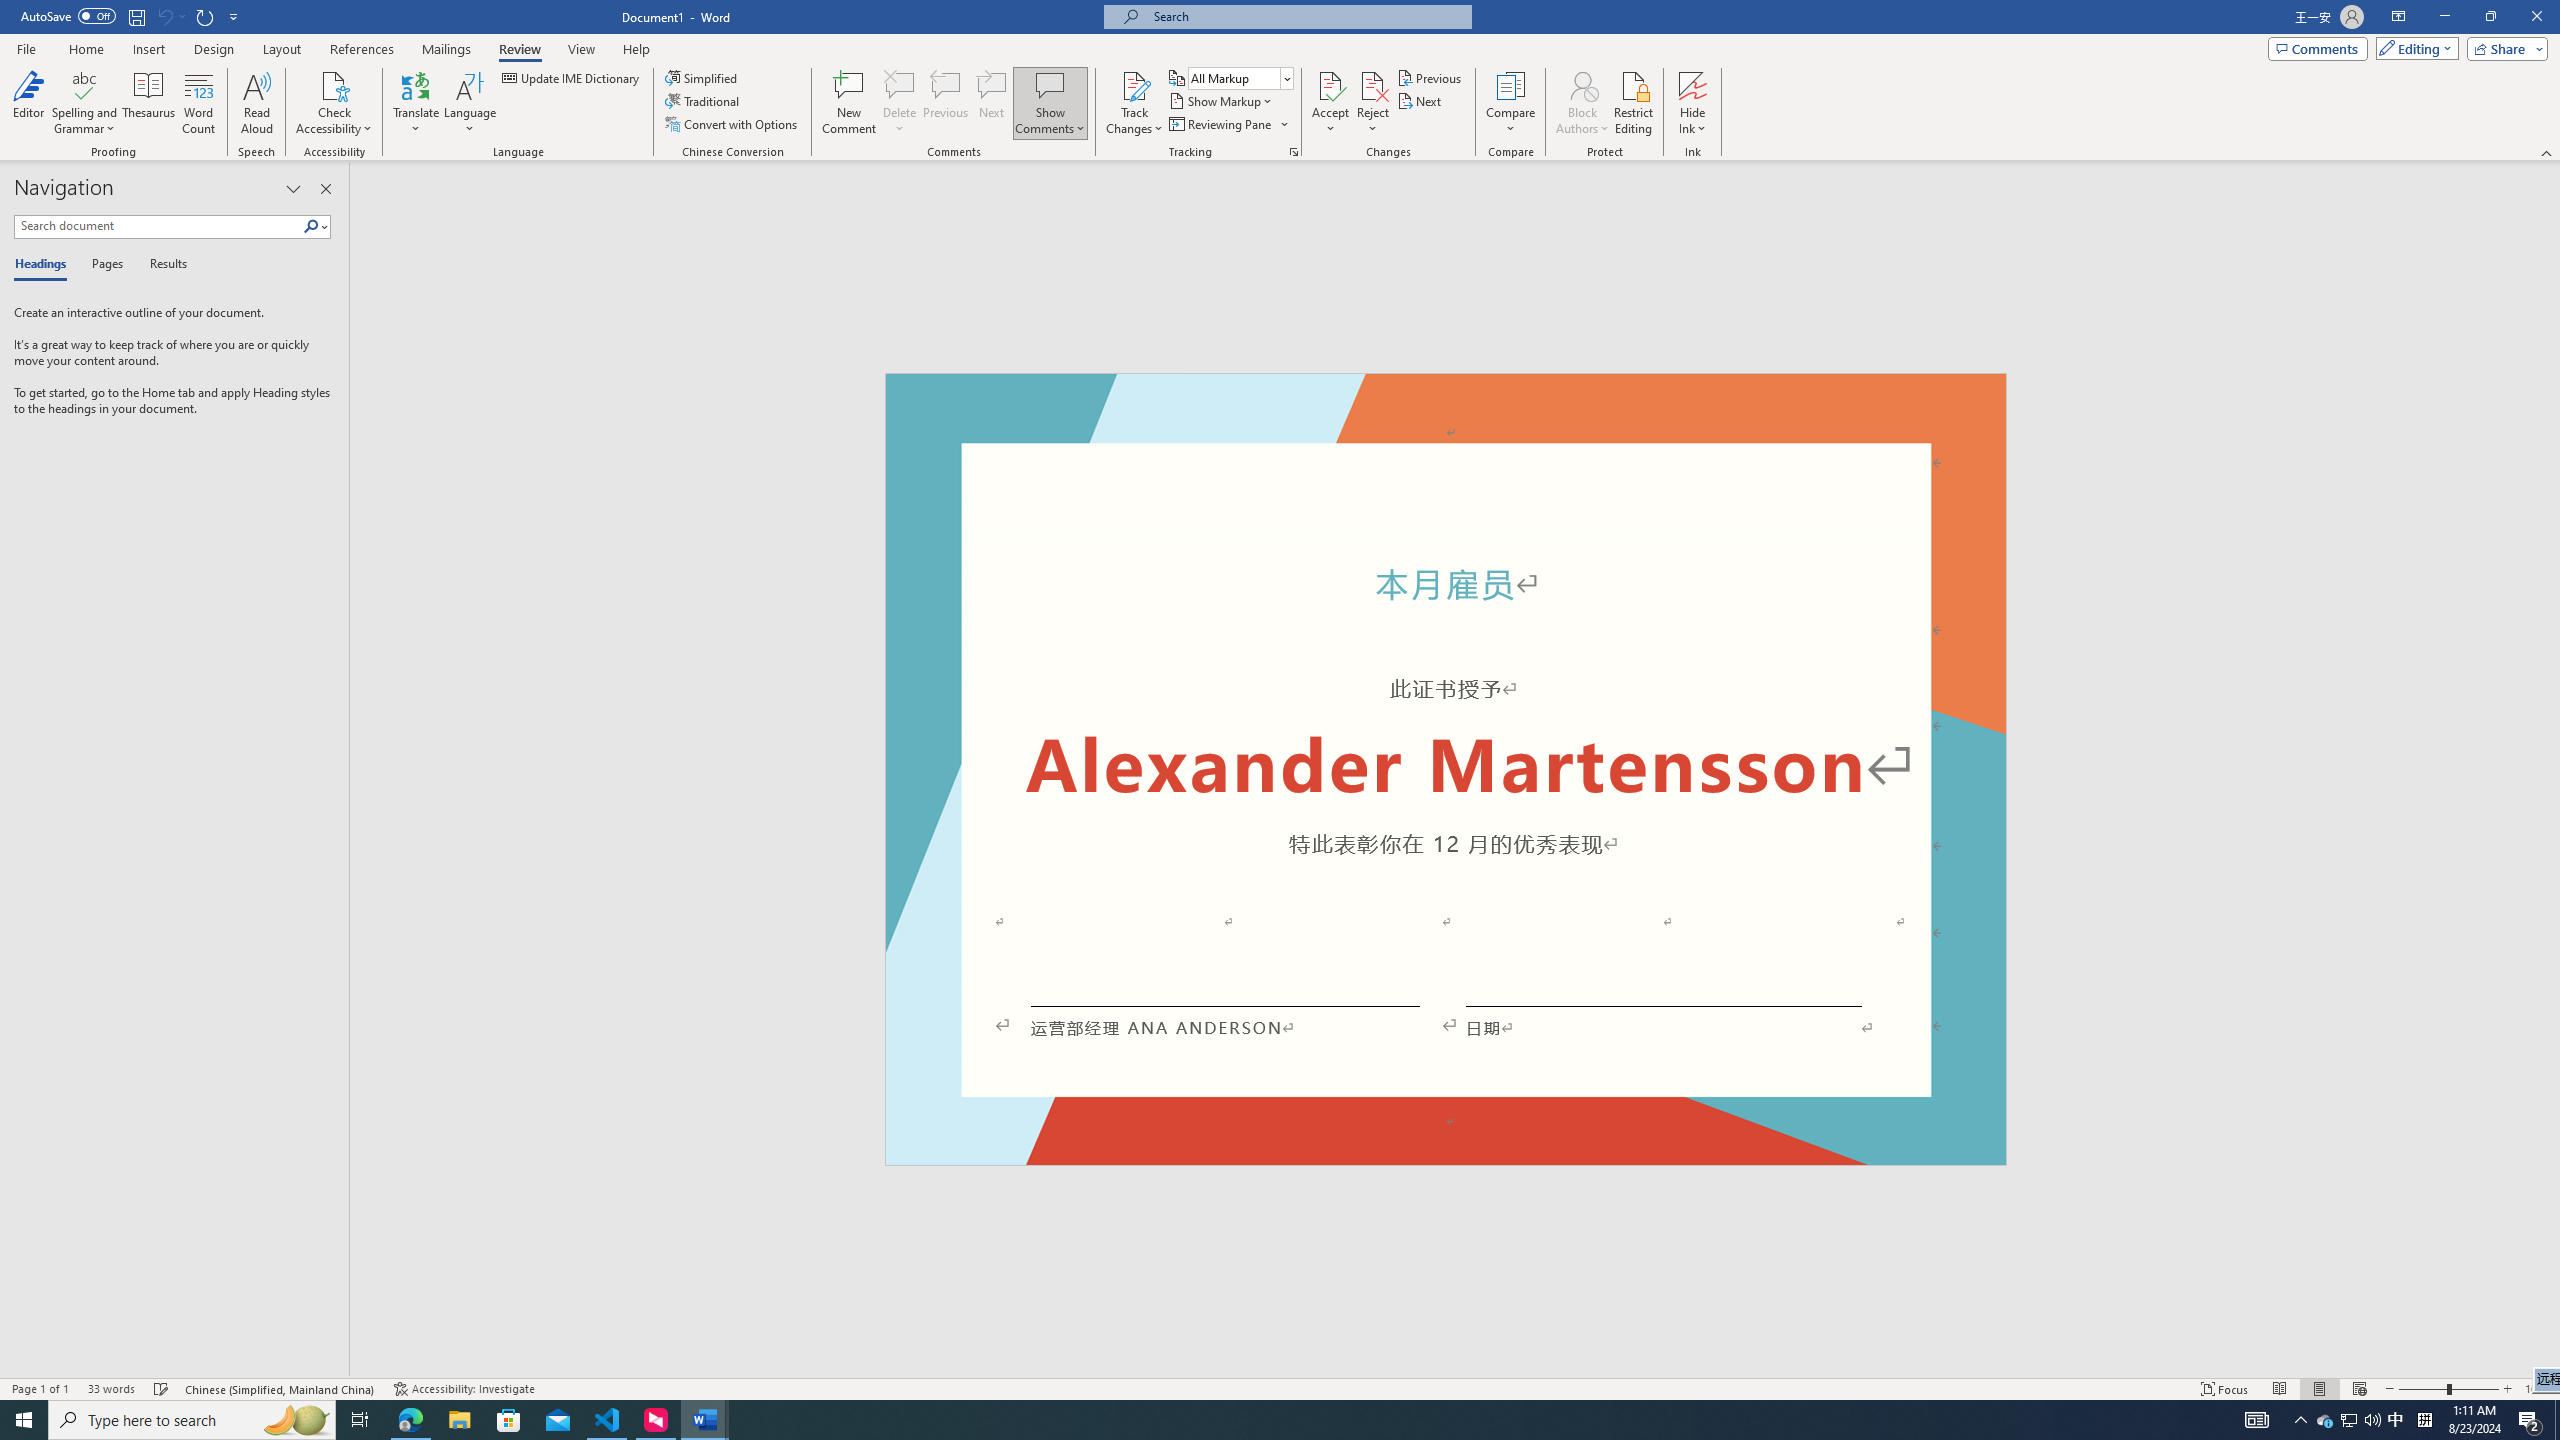 The height and width of the screenshot is (1440, 2560). I want to click on Close, so click(2536, 17).